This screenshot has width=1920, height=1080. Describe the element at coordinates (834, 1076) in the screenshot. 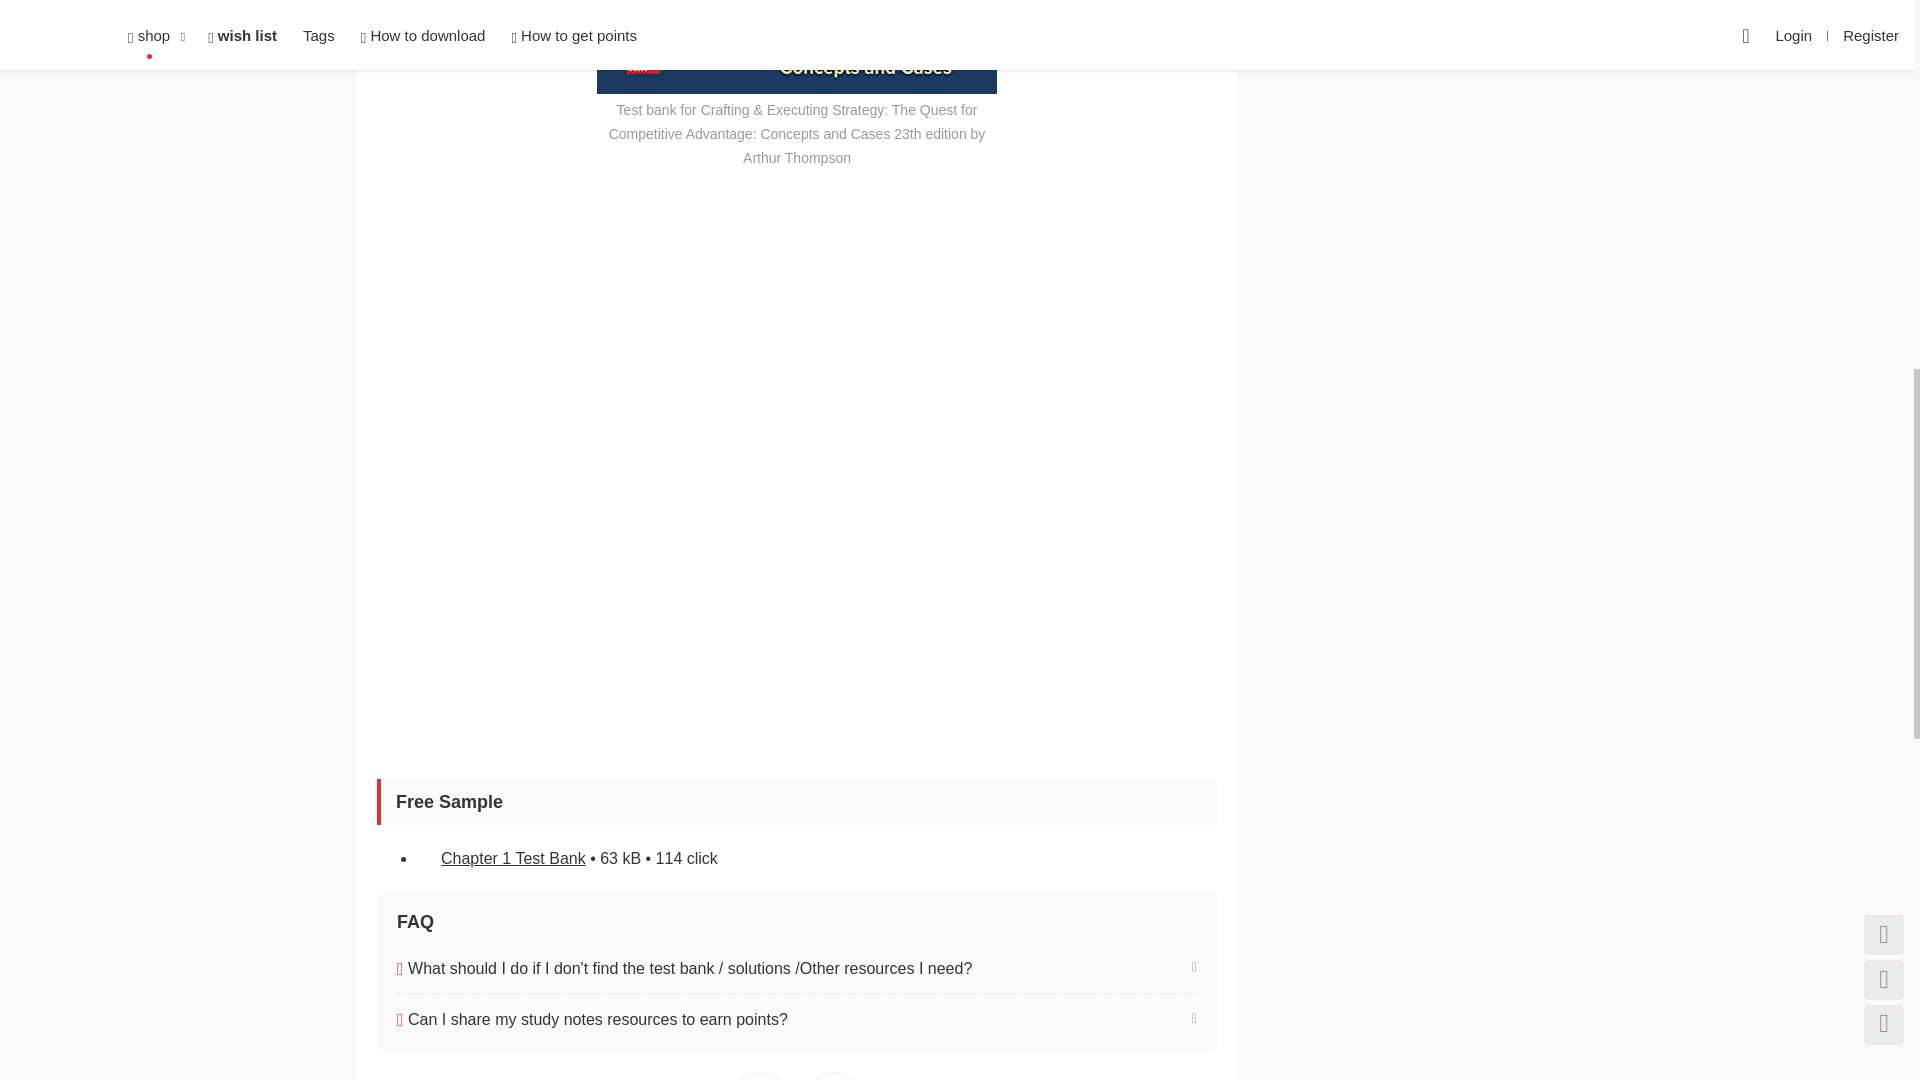

I see `0` at that location.